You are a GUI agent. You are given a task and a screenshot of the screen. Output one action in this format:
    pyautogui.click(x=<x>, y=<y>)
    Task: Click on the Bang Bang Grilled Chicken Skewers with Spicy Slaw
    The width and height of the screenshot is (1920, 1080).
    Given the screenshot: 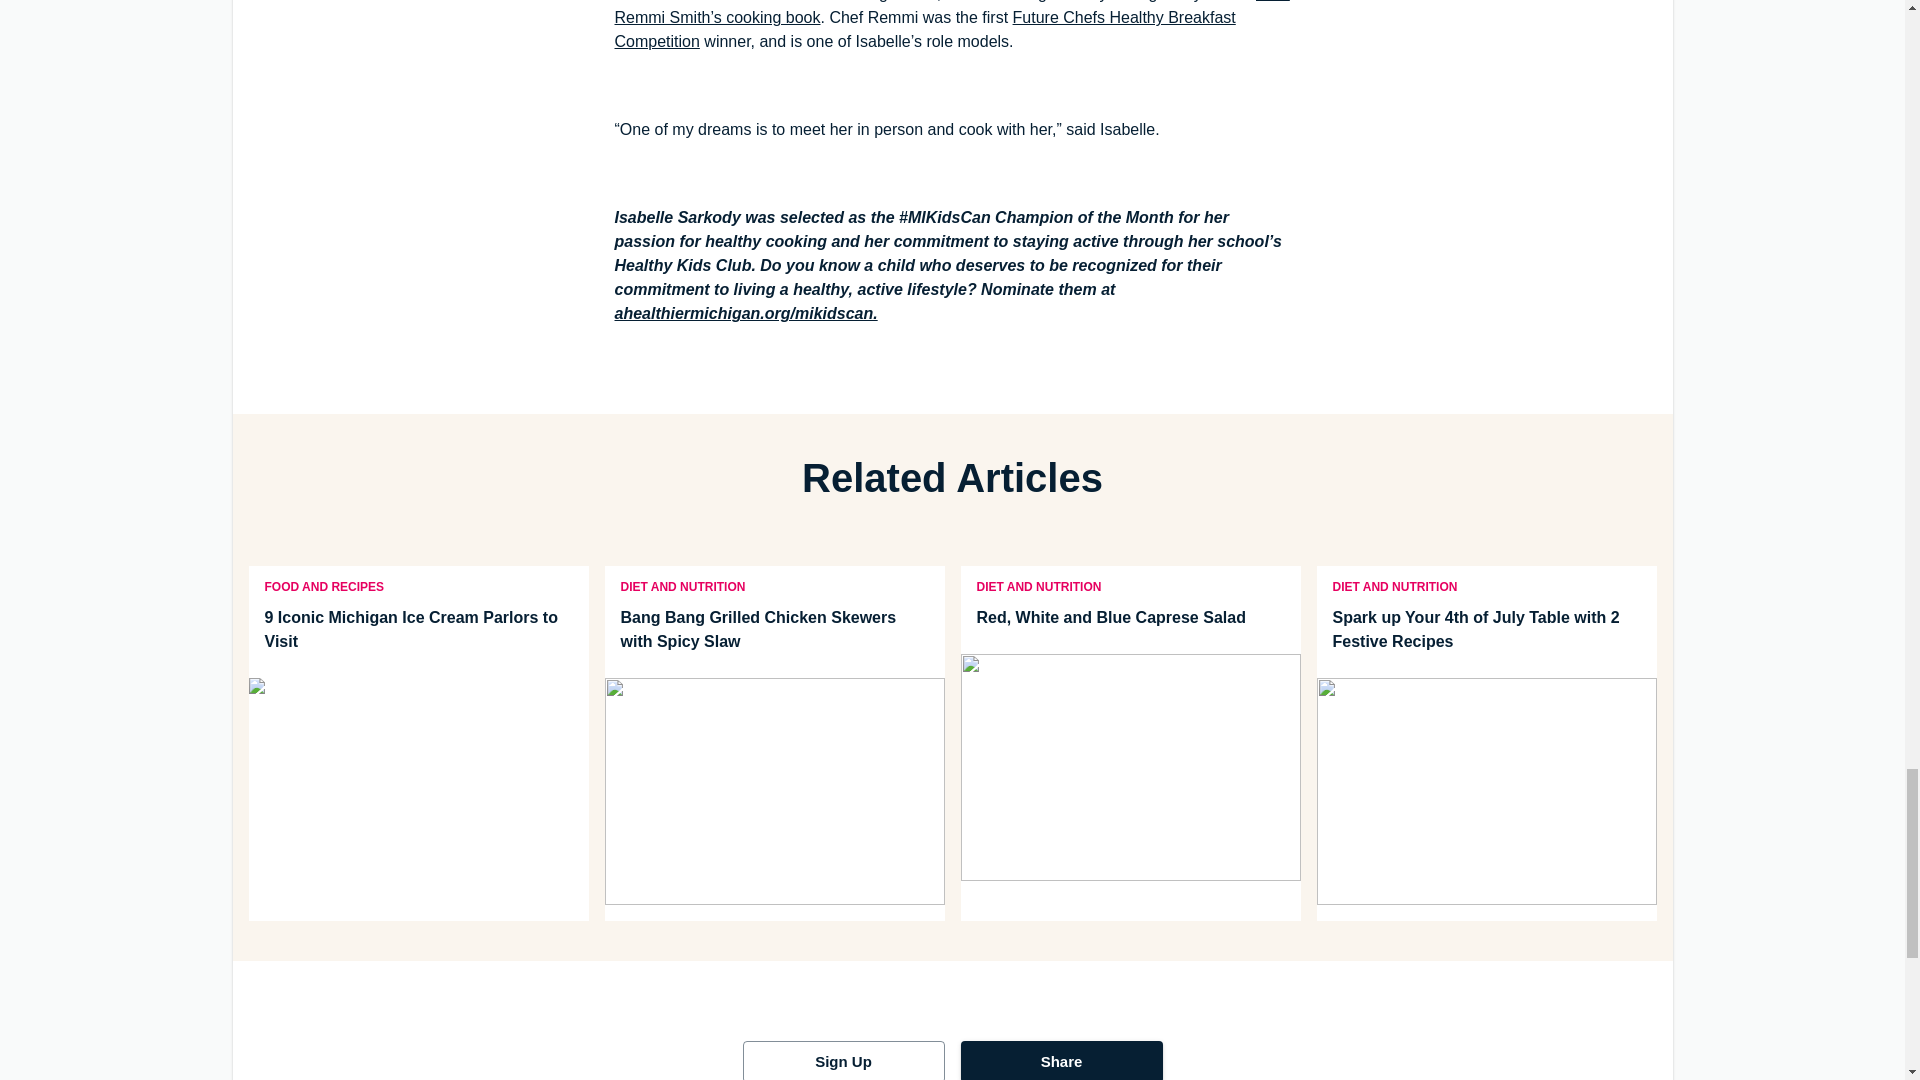 What is the action you would take?
    pyautogui.click(x=774, y=630)
    